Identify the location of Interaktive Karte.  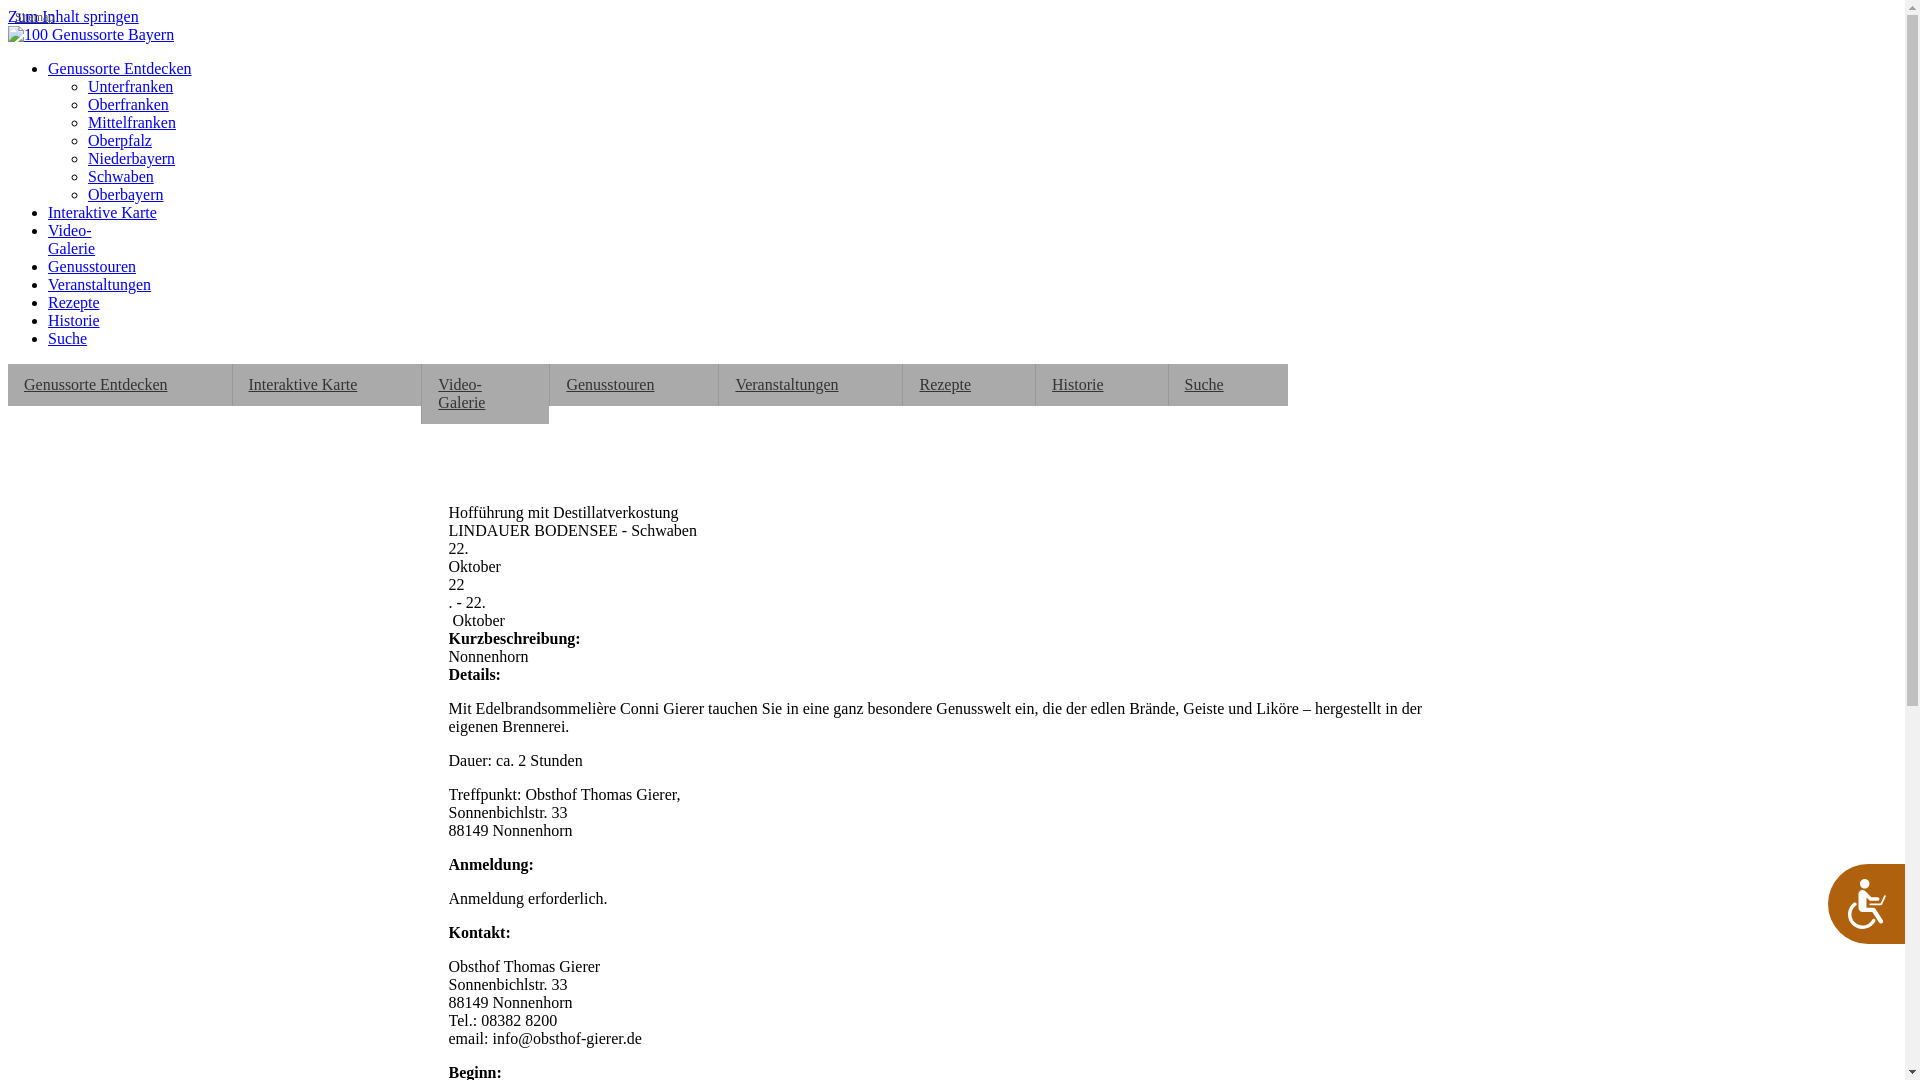
(328, 385).